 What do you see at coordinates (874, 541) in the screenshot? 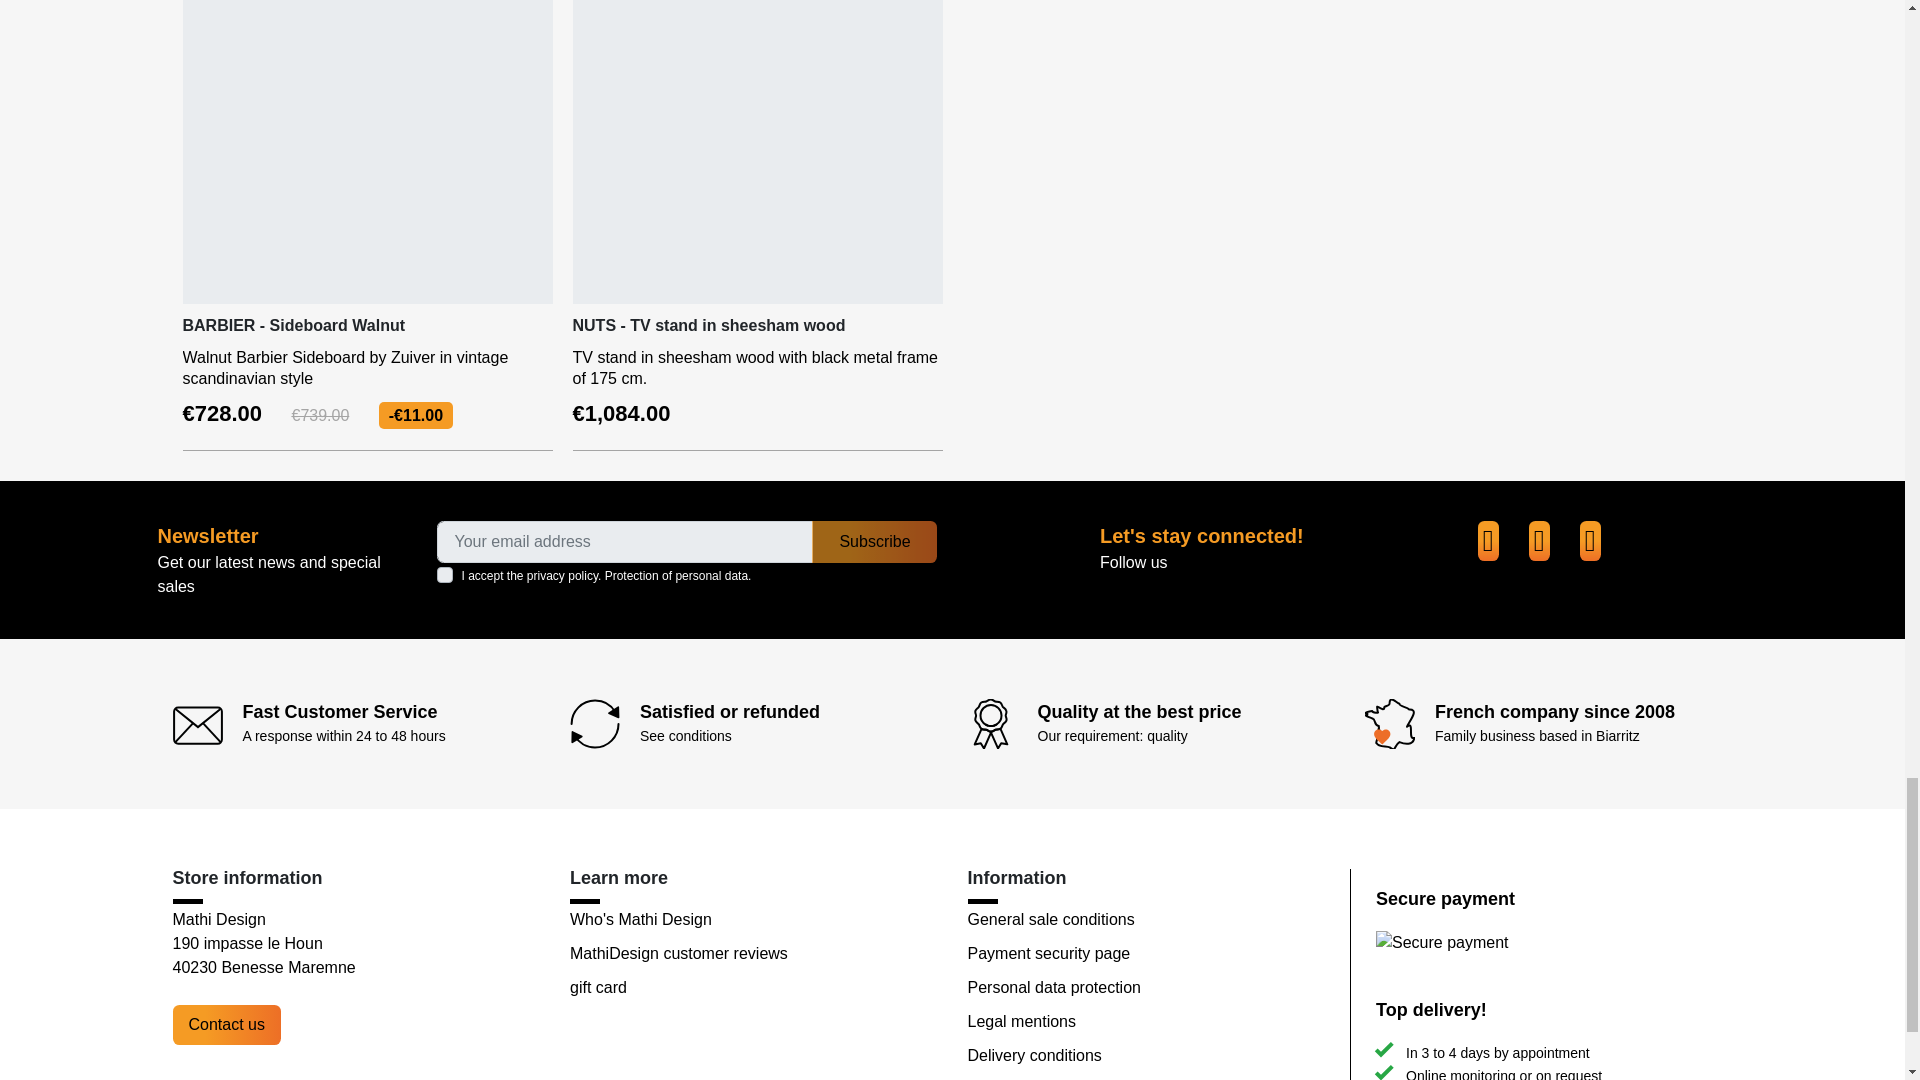
I see `Subscribe` at bounding box center [874, 541].